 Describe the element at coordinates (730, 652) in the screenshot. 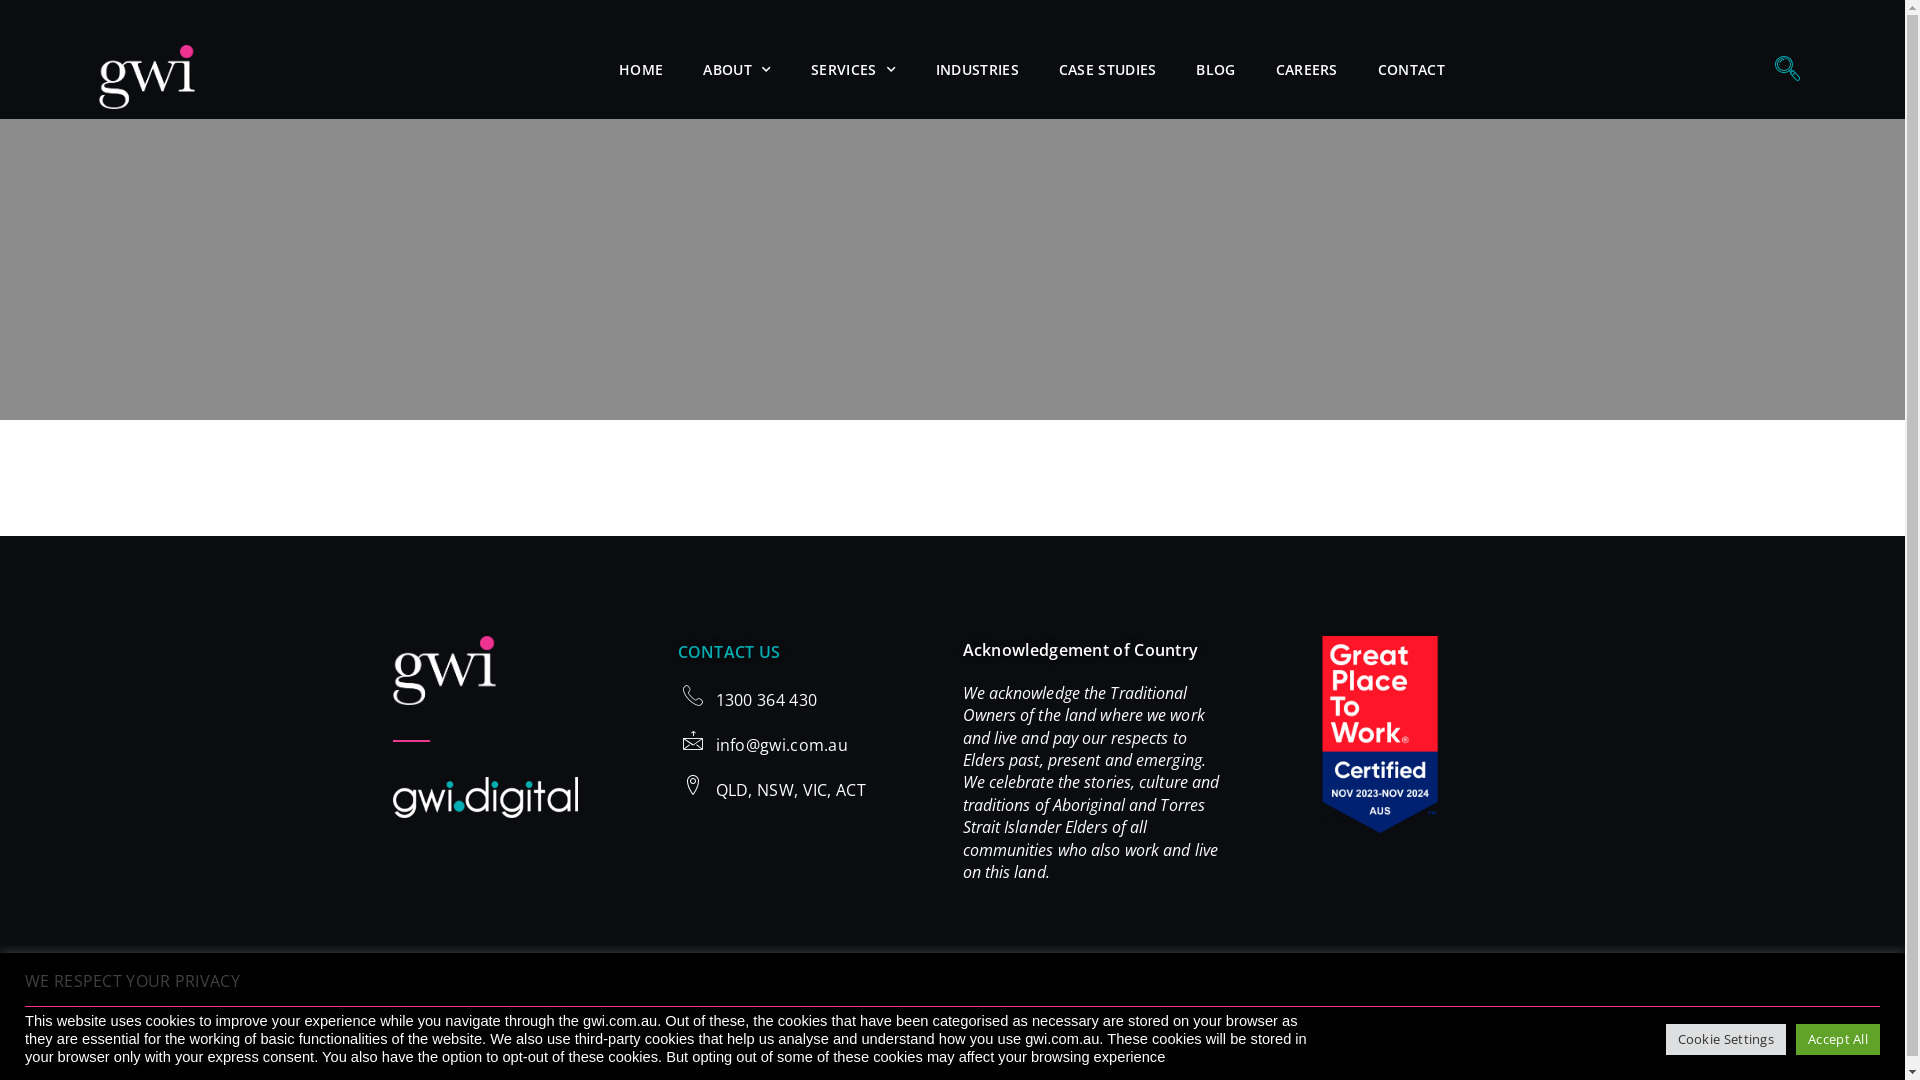

I see `CONTACT US` at that location.